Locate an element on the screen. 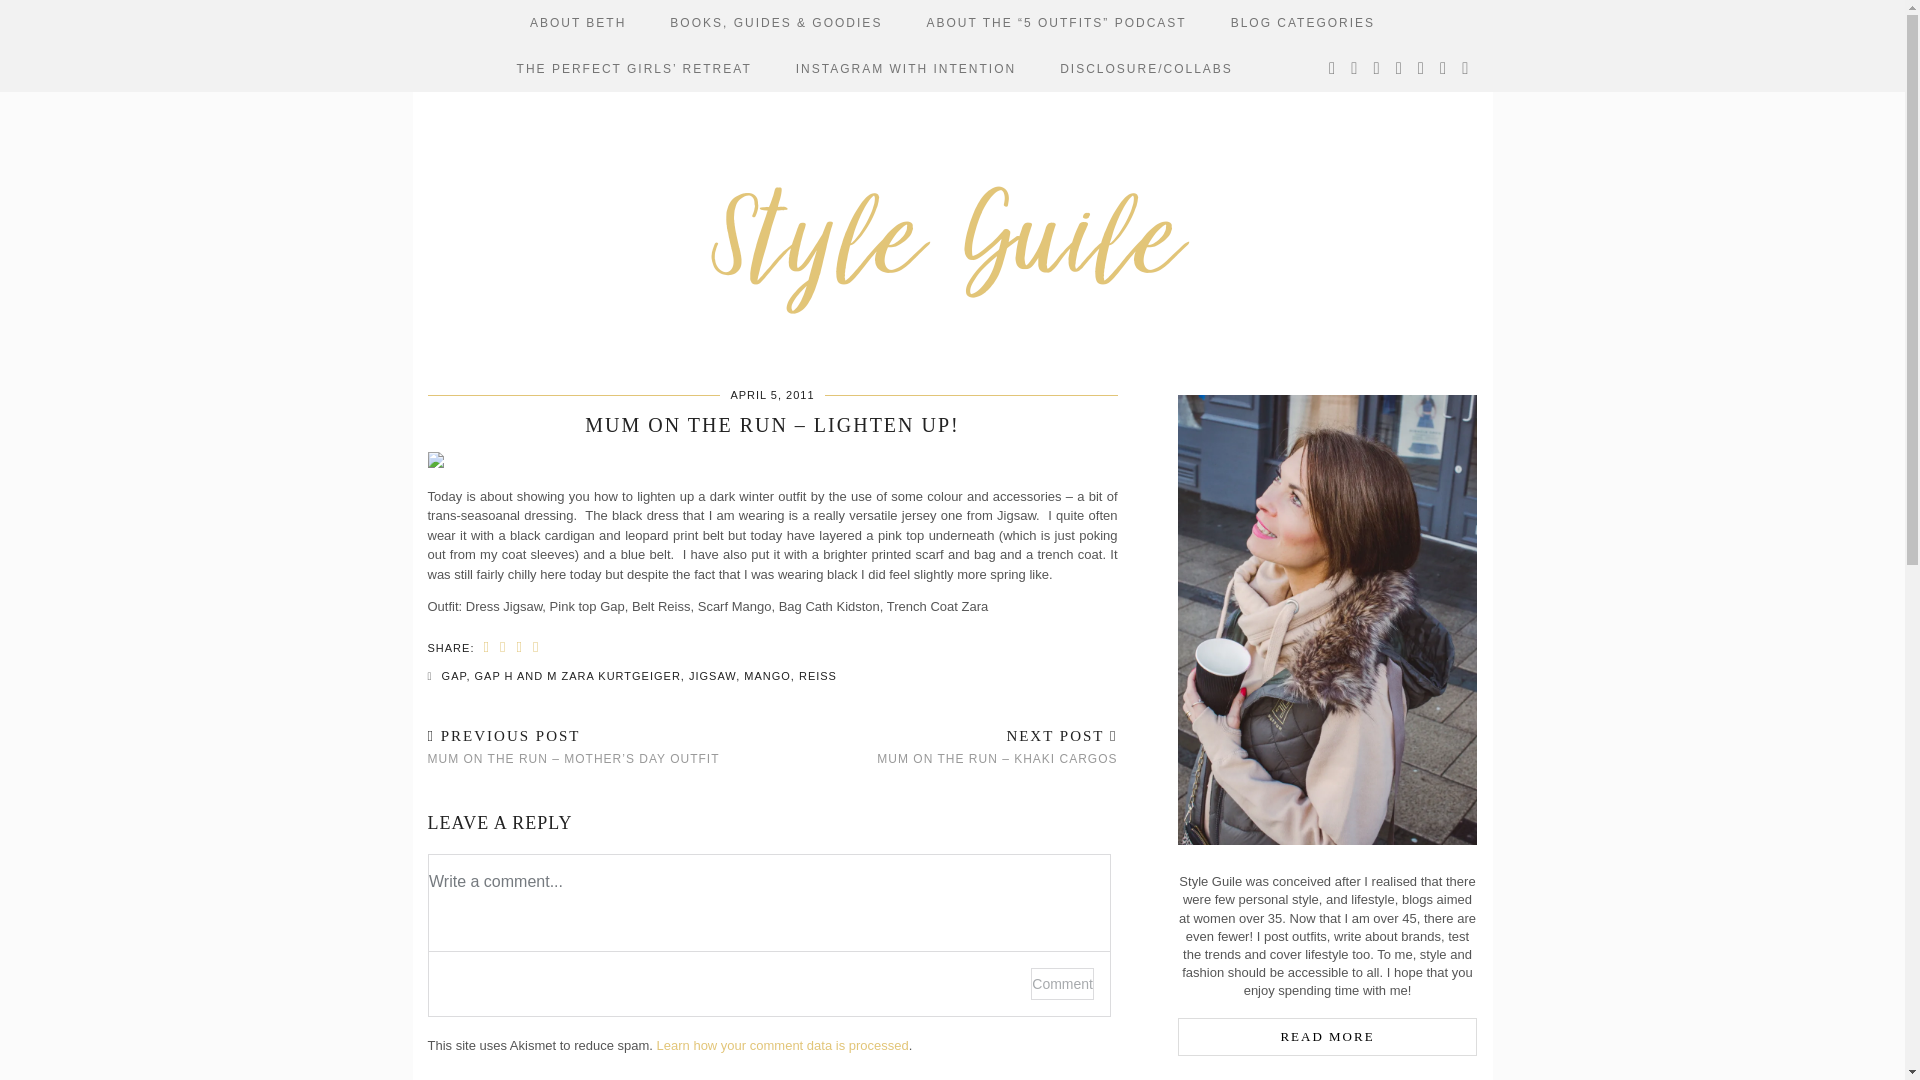 This screenshot has width=1920, height=1080. BLOG CATEGORIES is located at coordinates (1303, 23).